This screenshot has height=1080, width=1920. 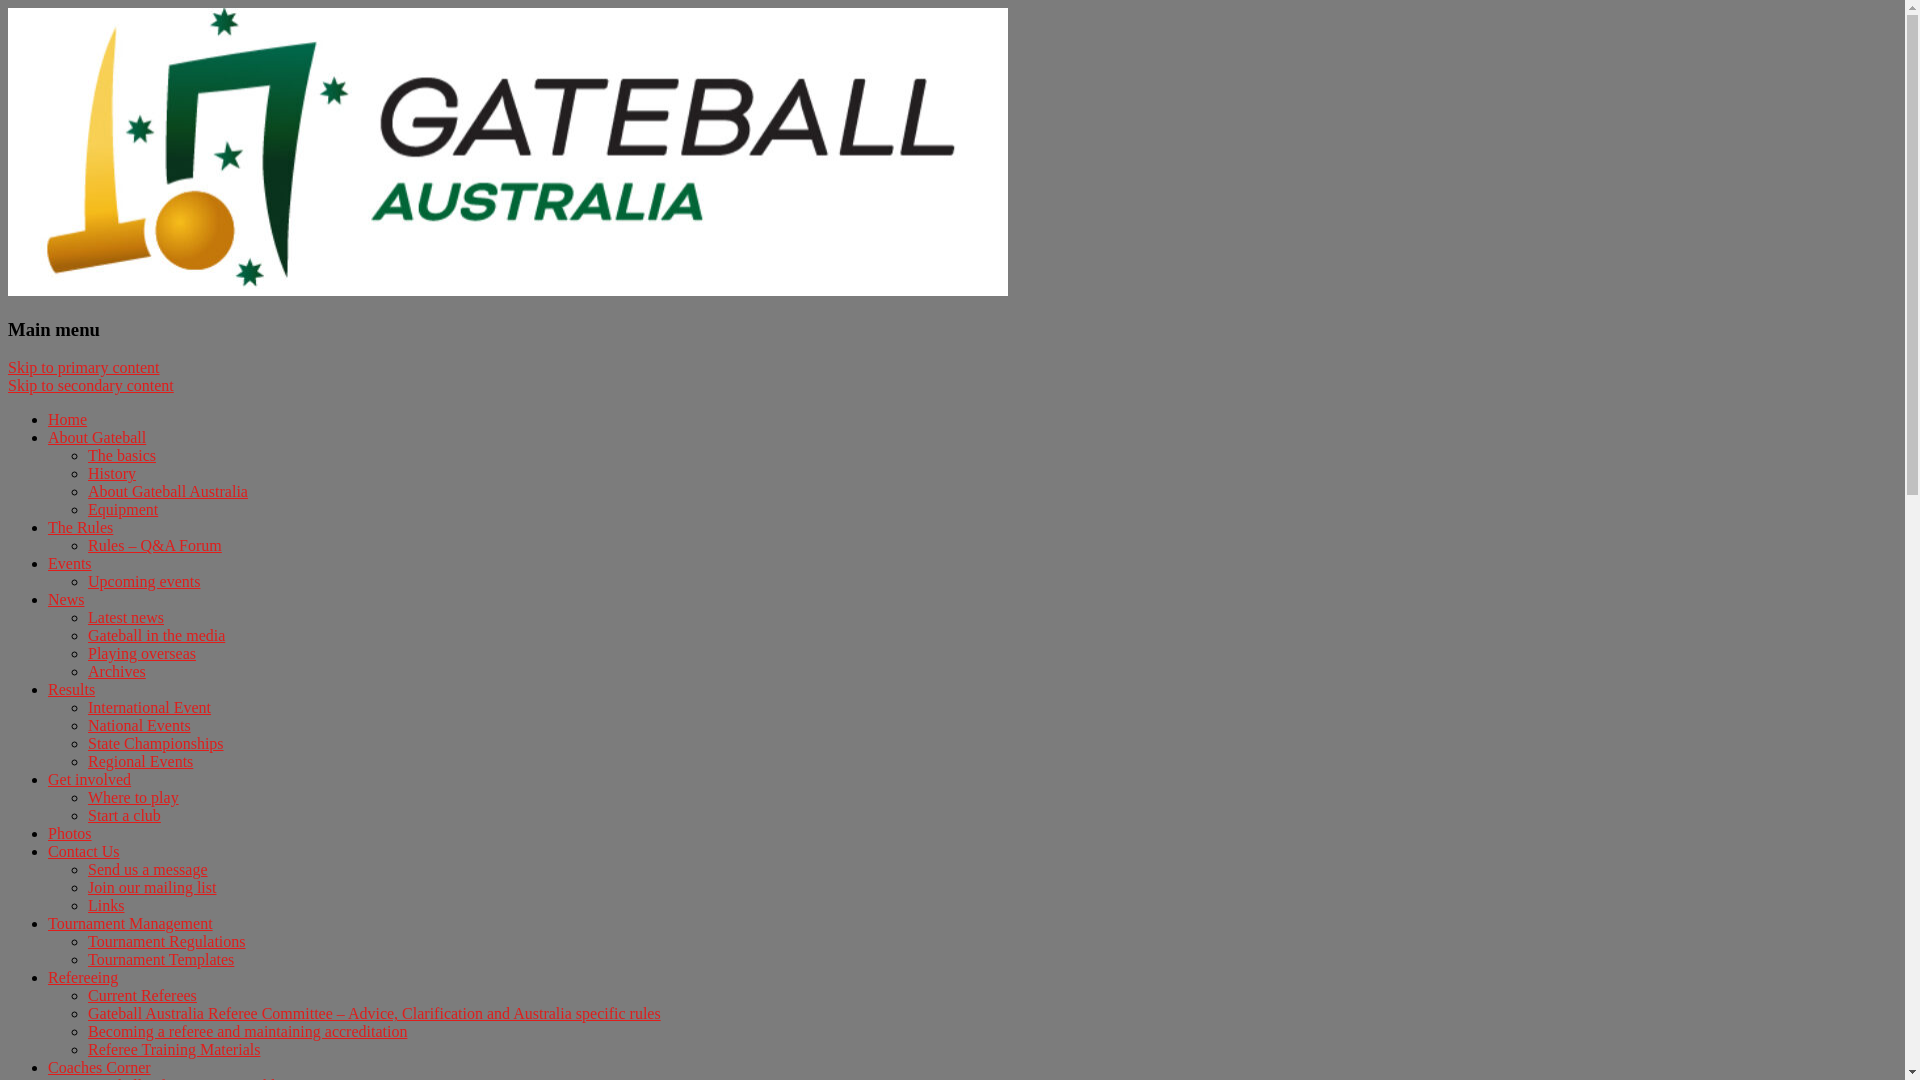 I want to click on History, so click(x=112, y=474).